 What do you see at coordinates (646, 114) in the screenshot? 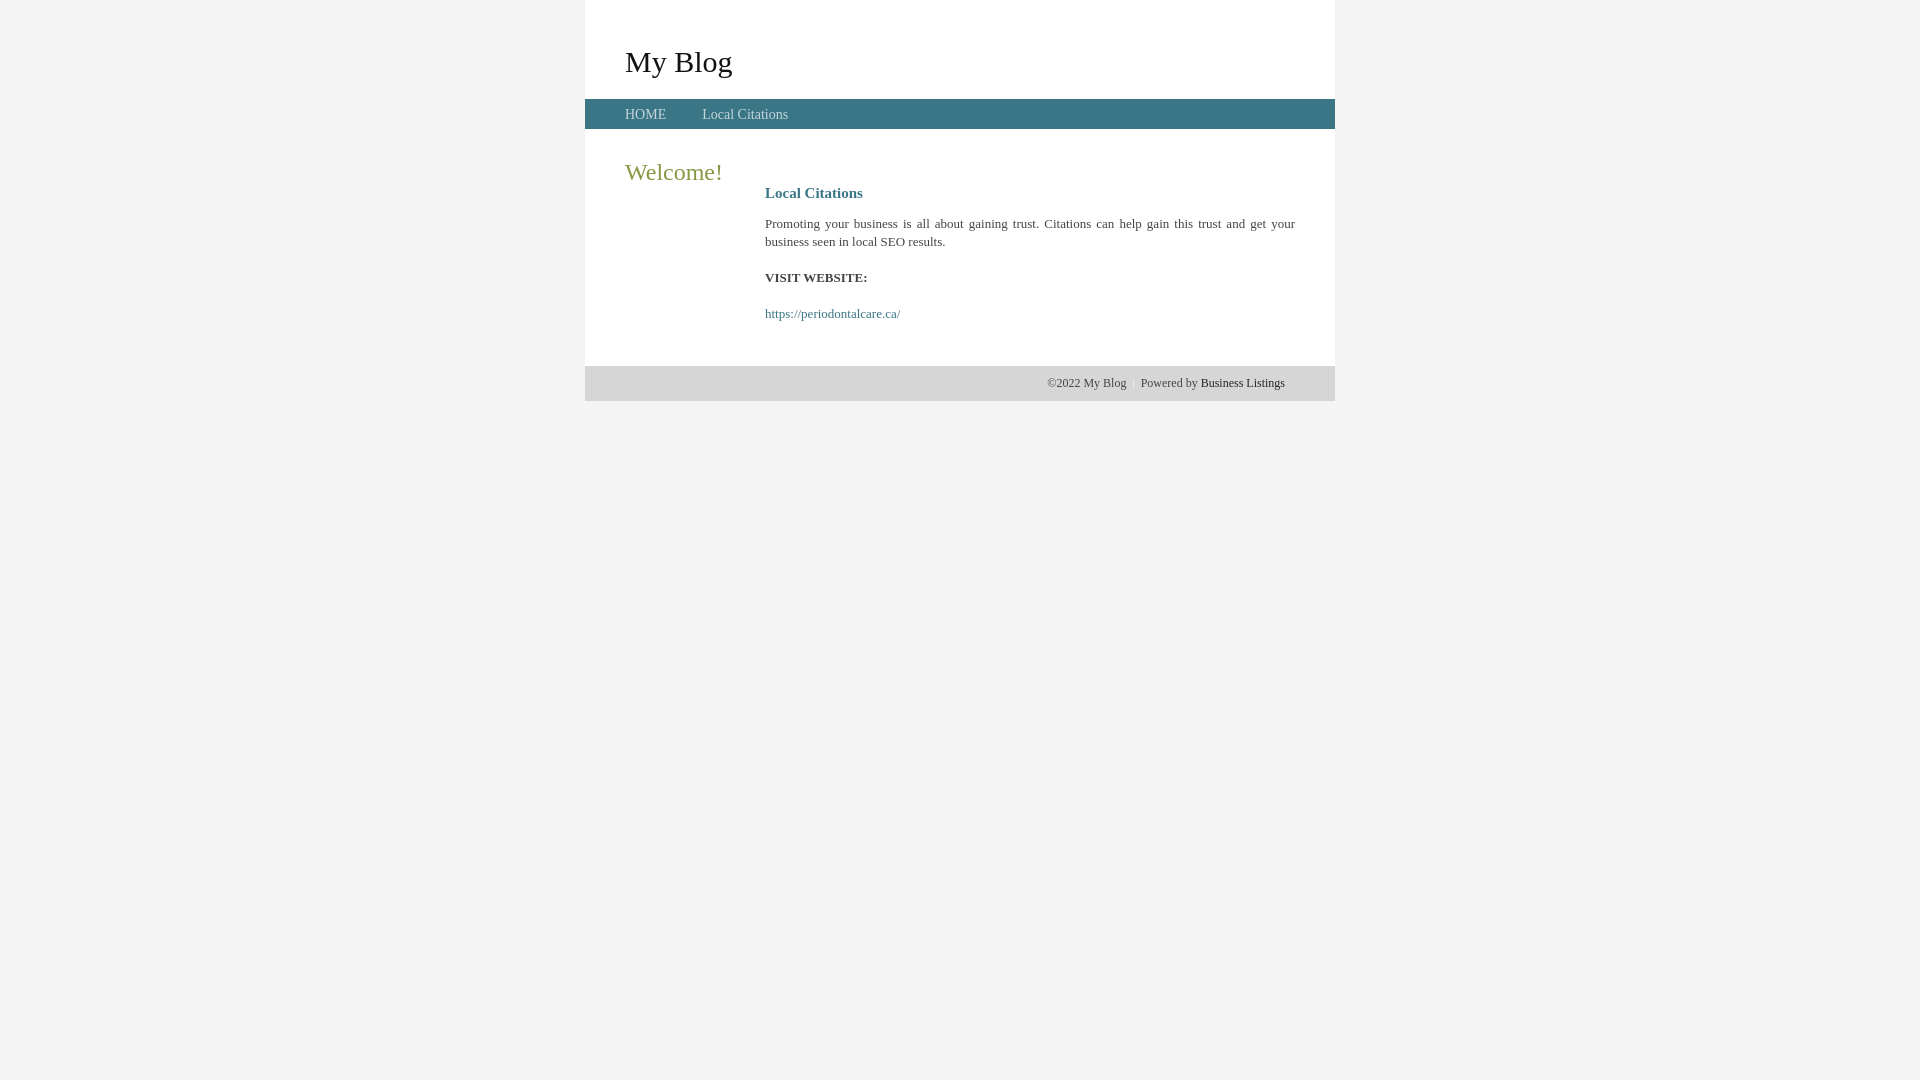
I see `HOME` at bounding box center [646, 114].